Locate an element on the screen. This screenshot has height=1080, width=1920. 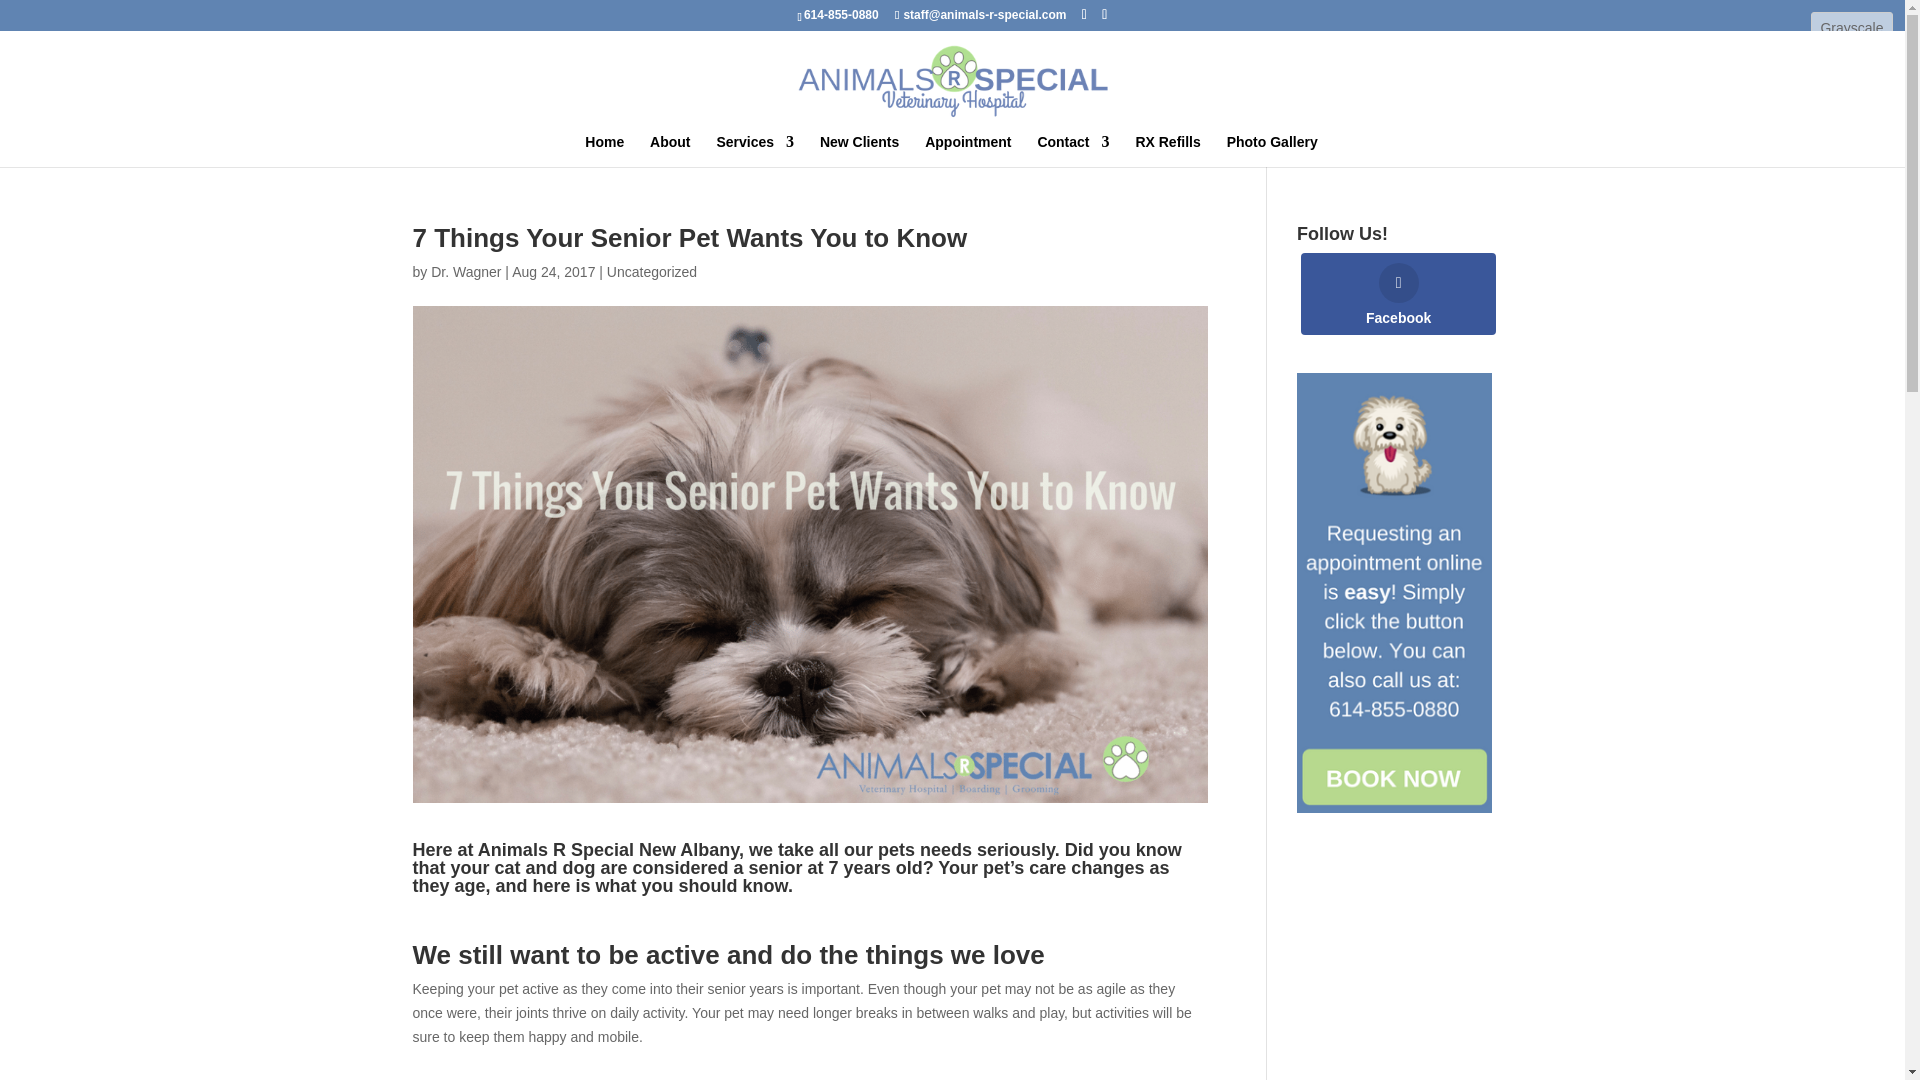
New Clients is located at coordinates (858, 151).